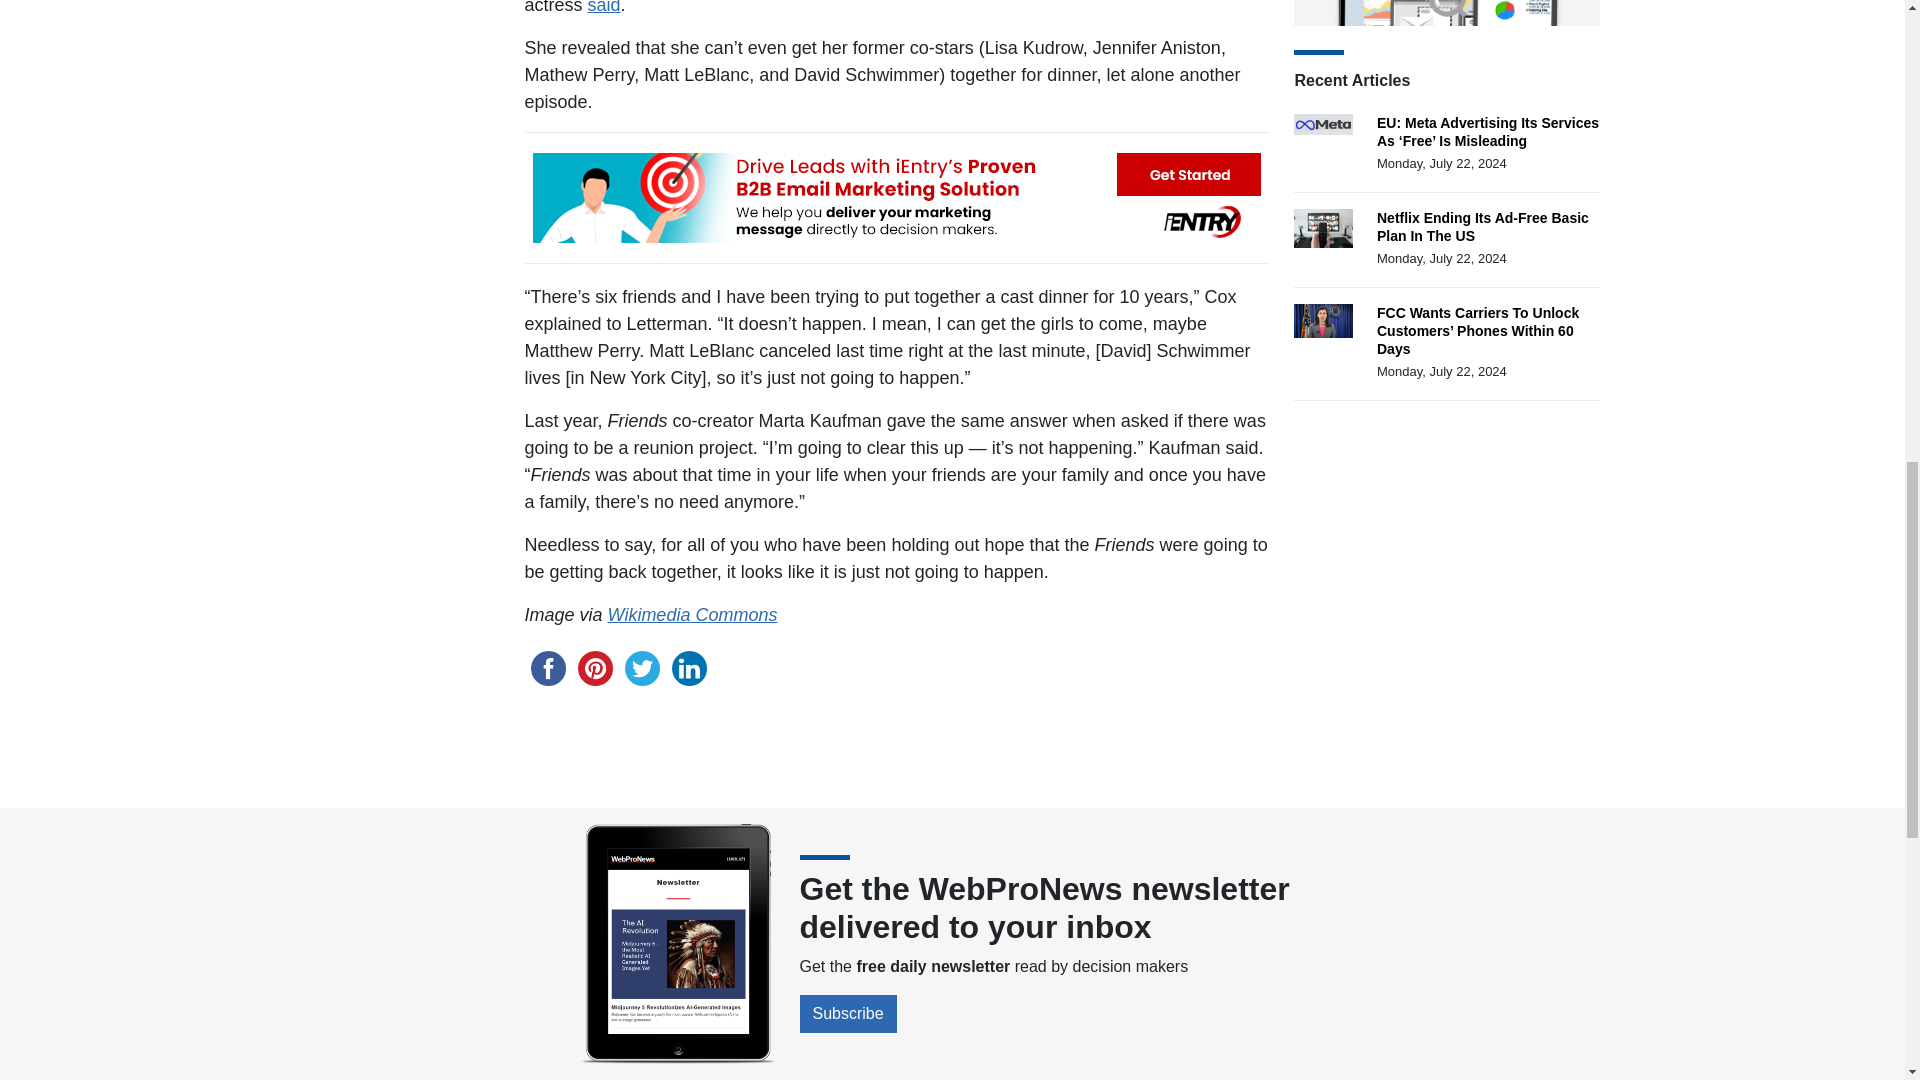  I want to click on pinterest, so click(595, 667).